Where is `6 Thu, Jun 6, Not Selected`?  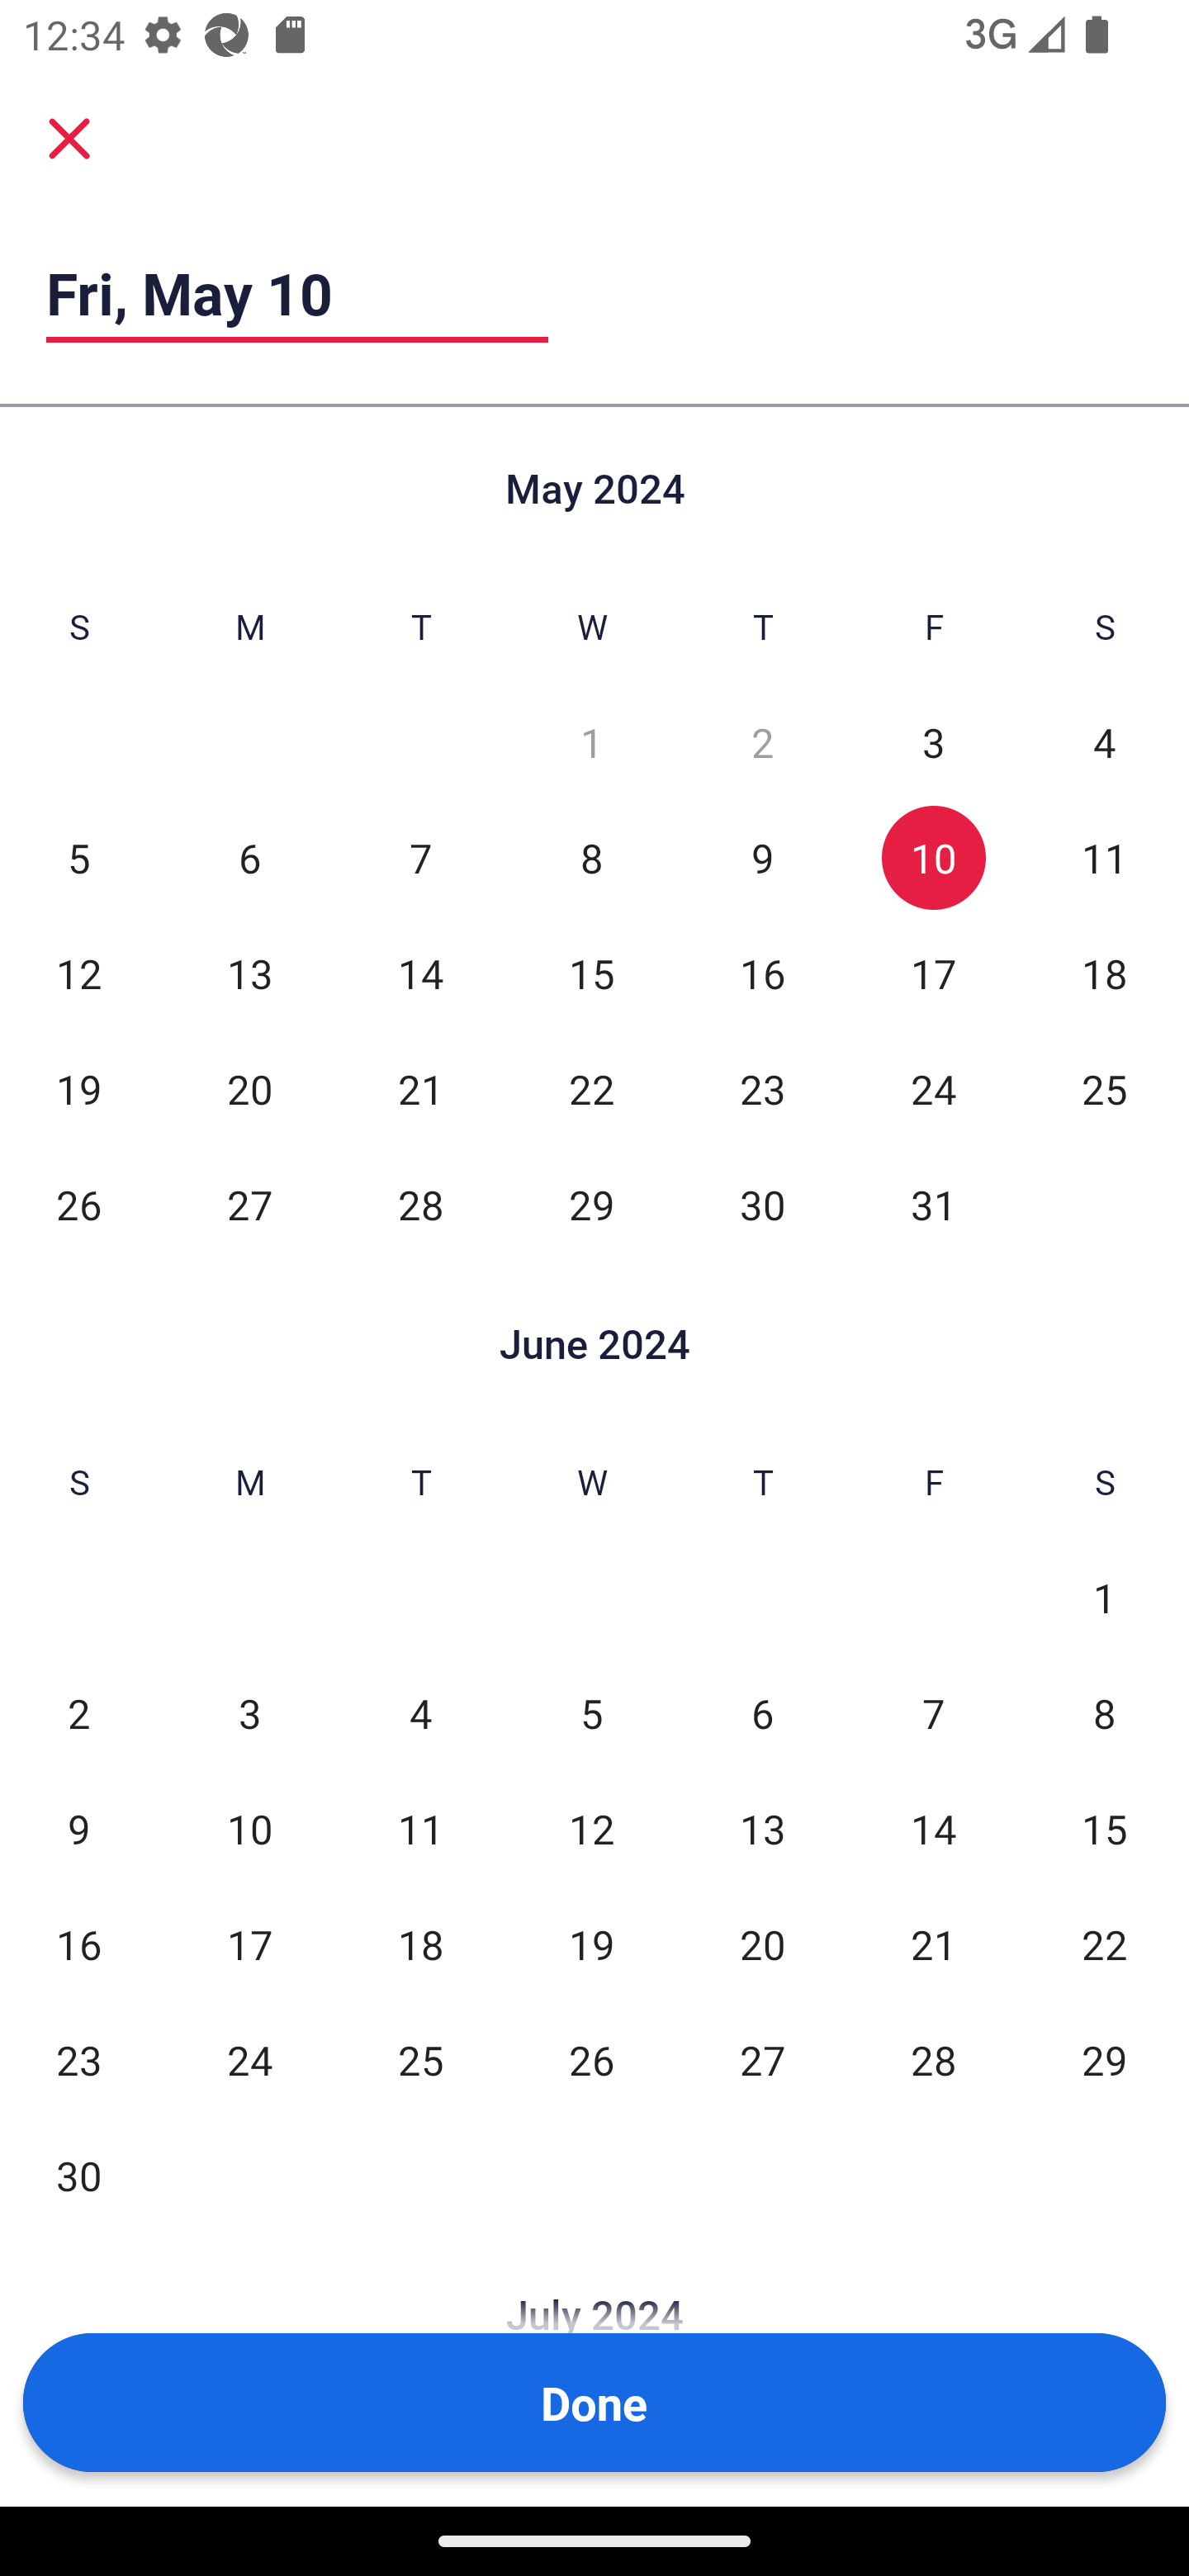 6 Thu, Jun 6, Not Selected is located at coordinates (762, 1714).